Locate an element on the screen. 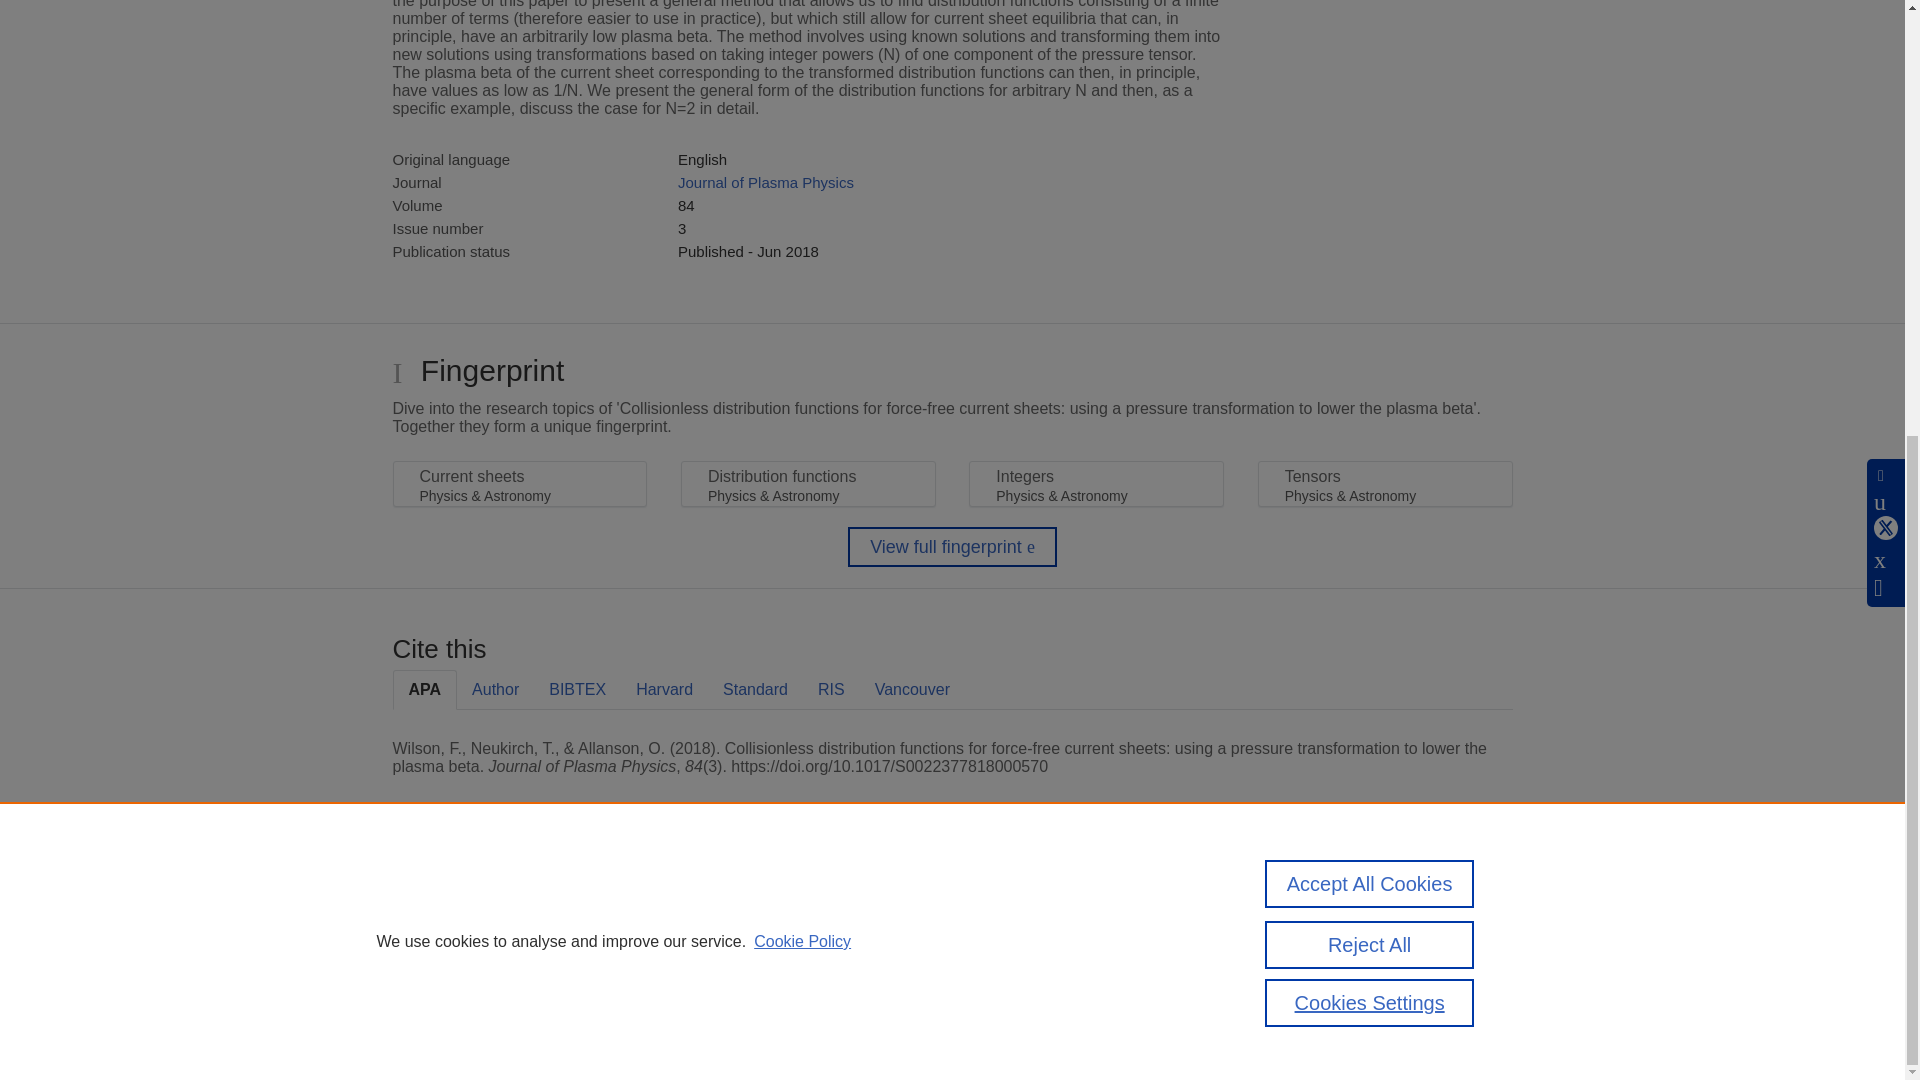  Elsevier B.V. is located at coordinates (668, 932).